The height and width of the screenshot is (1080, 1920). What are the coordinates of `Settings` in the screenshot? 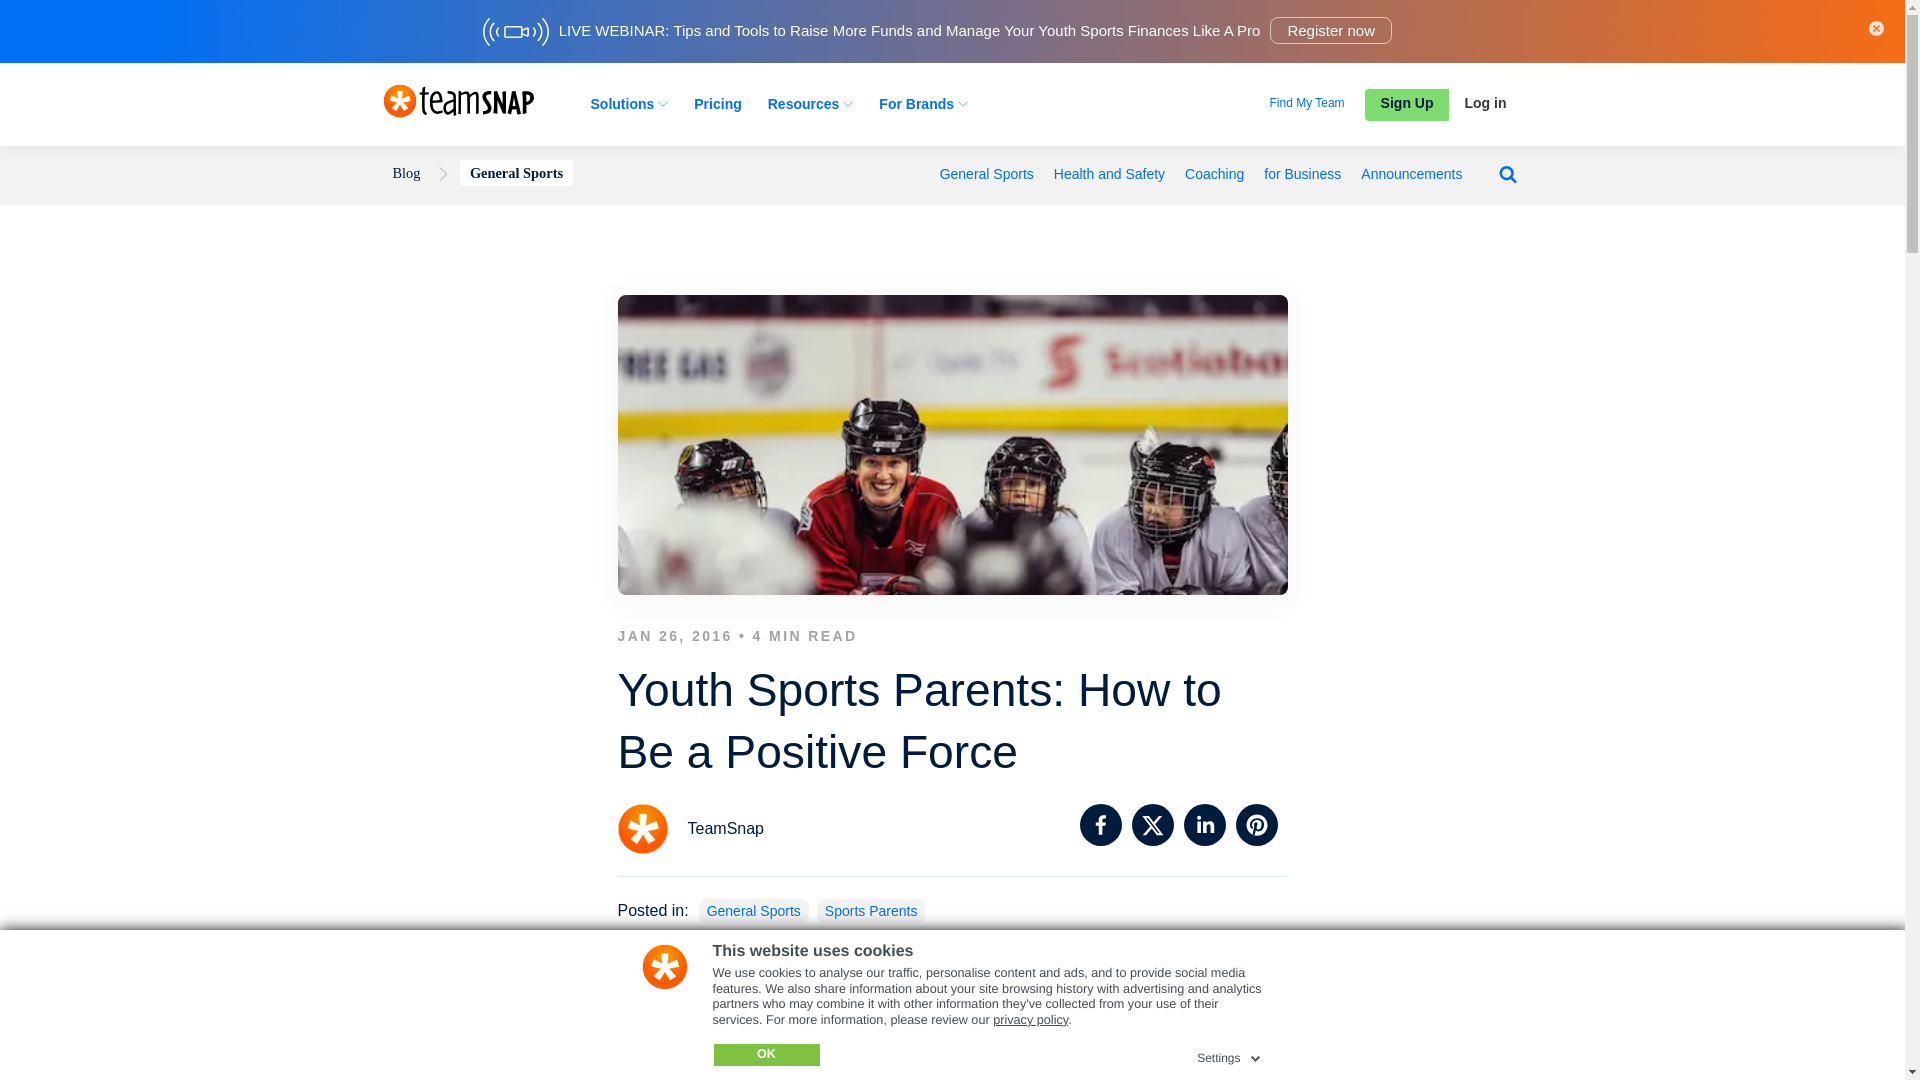 It's located at (1230, 1054).